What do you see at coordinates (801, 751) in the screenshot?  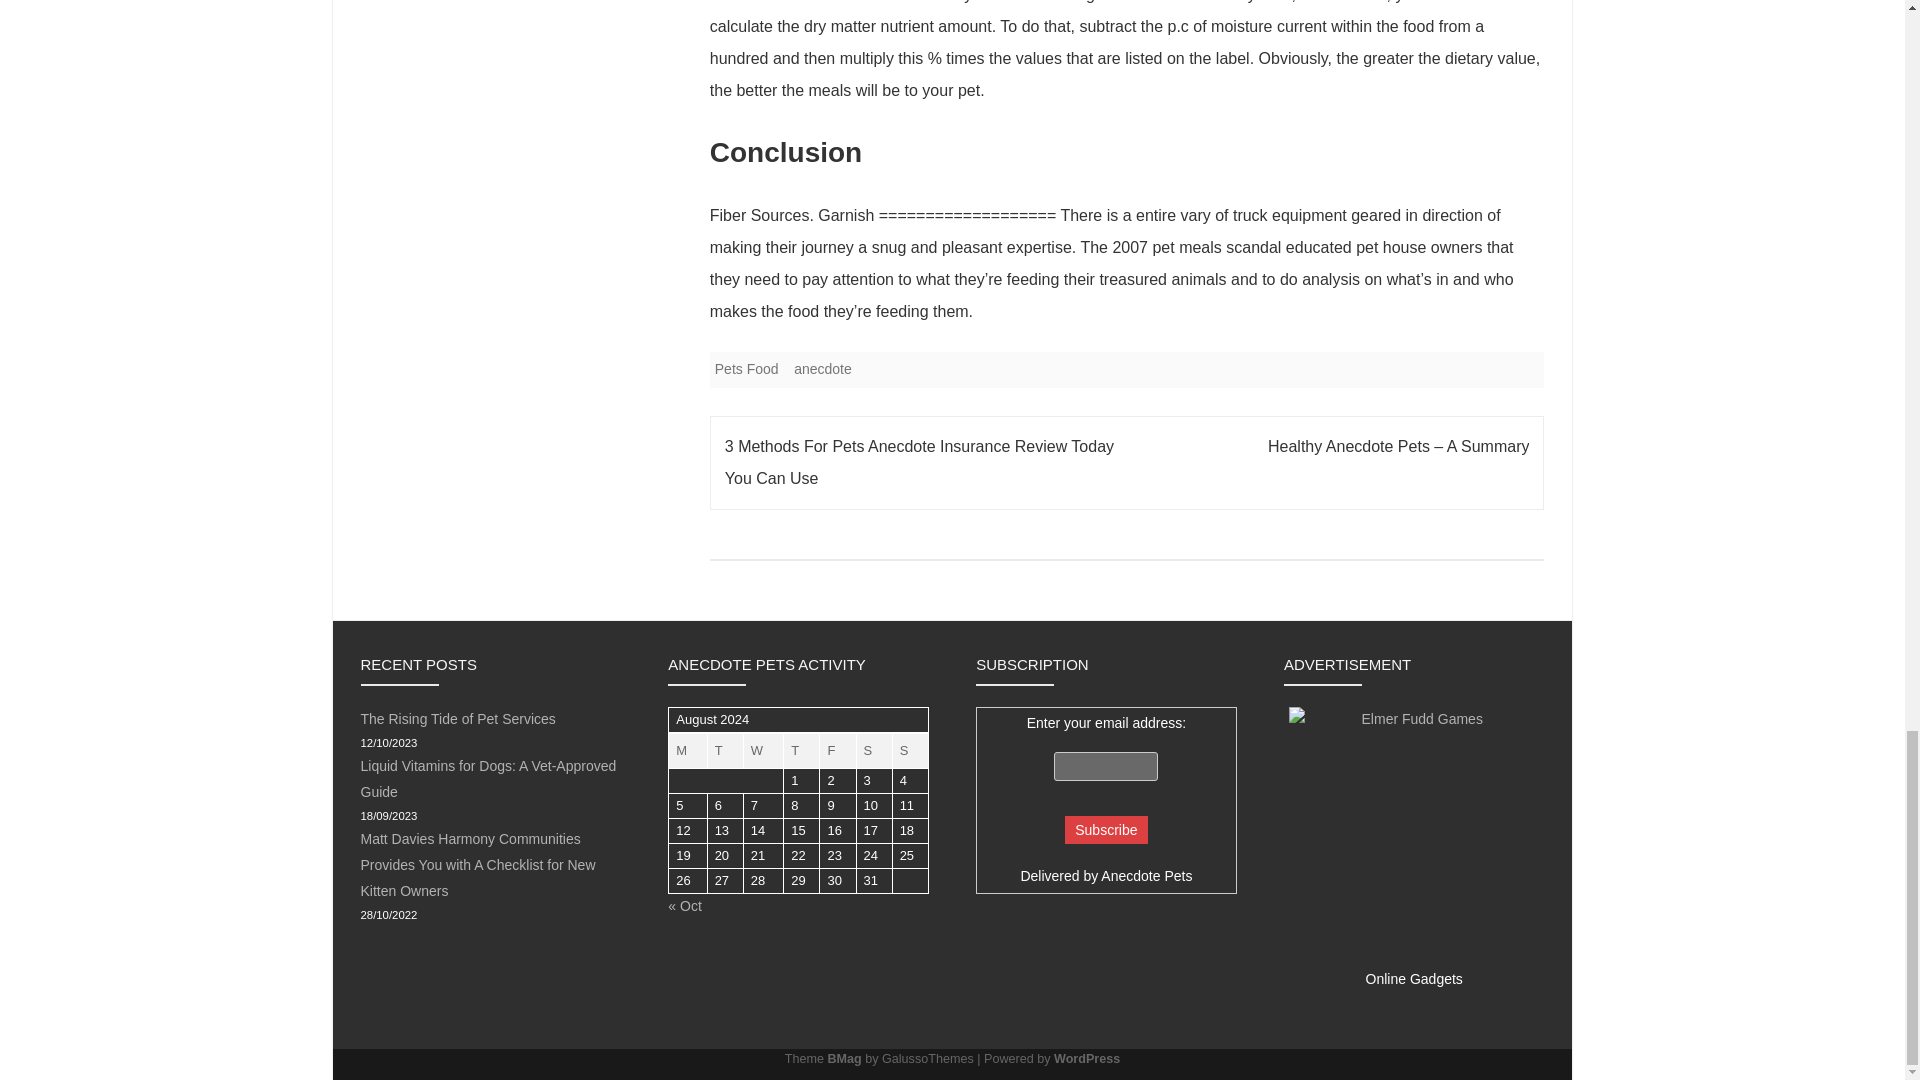 I see `Thursday` at bounding box center [801, 751].